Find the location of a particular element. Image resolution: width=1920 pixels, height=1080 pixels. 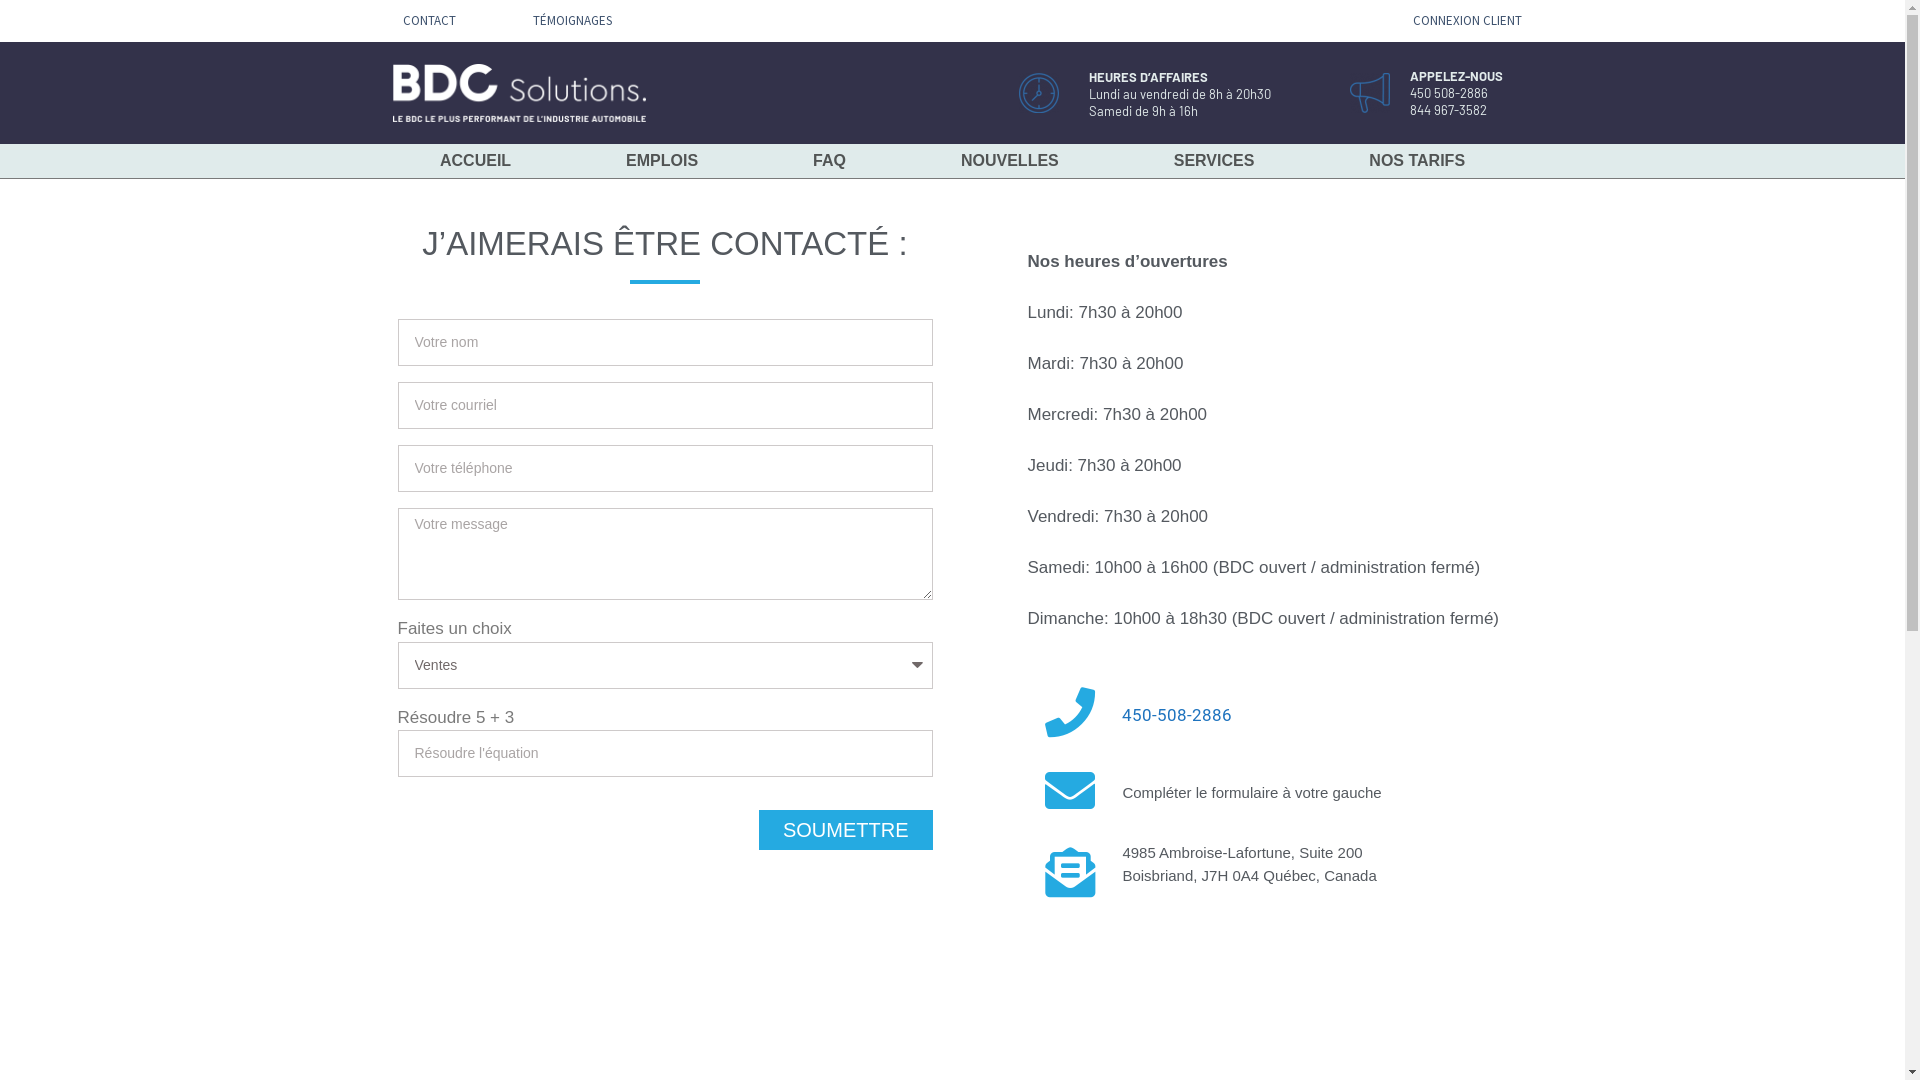

appelez is located at coordinates (1370, 93).